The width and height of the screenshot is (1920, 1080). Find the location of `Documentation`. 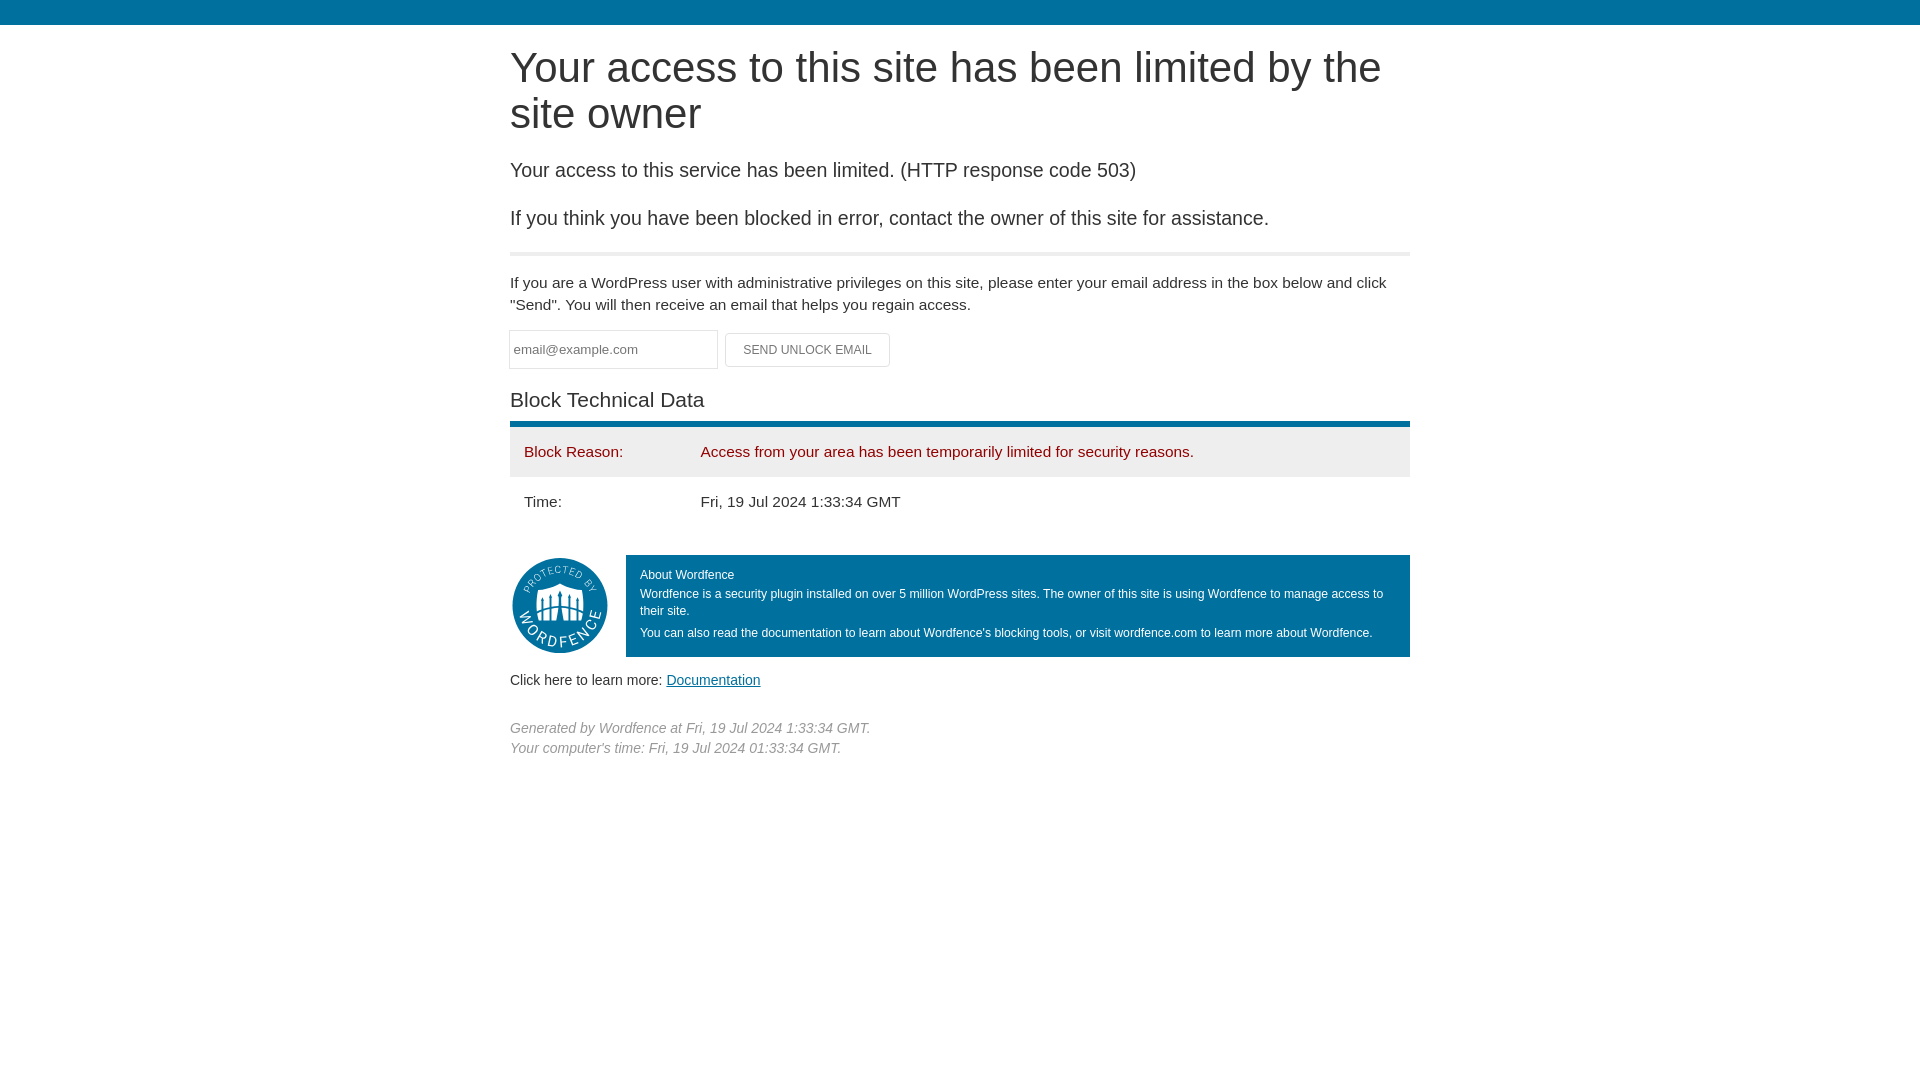

Documentation is located at coordinates (713, 679).